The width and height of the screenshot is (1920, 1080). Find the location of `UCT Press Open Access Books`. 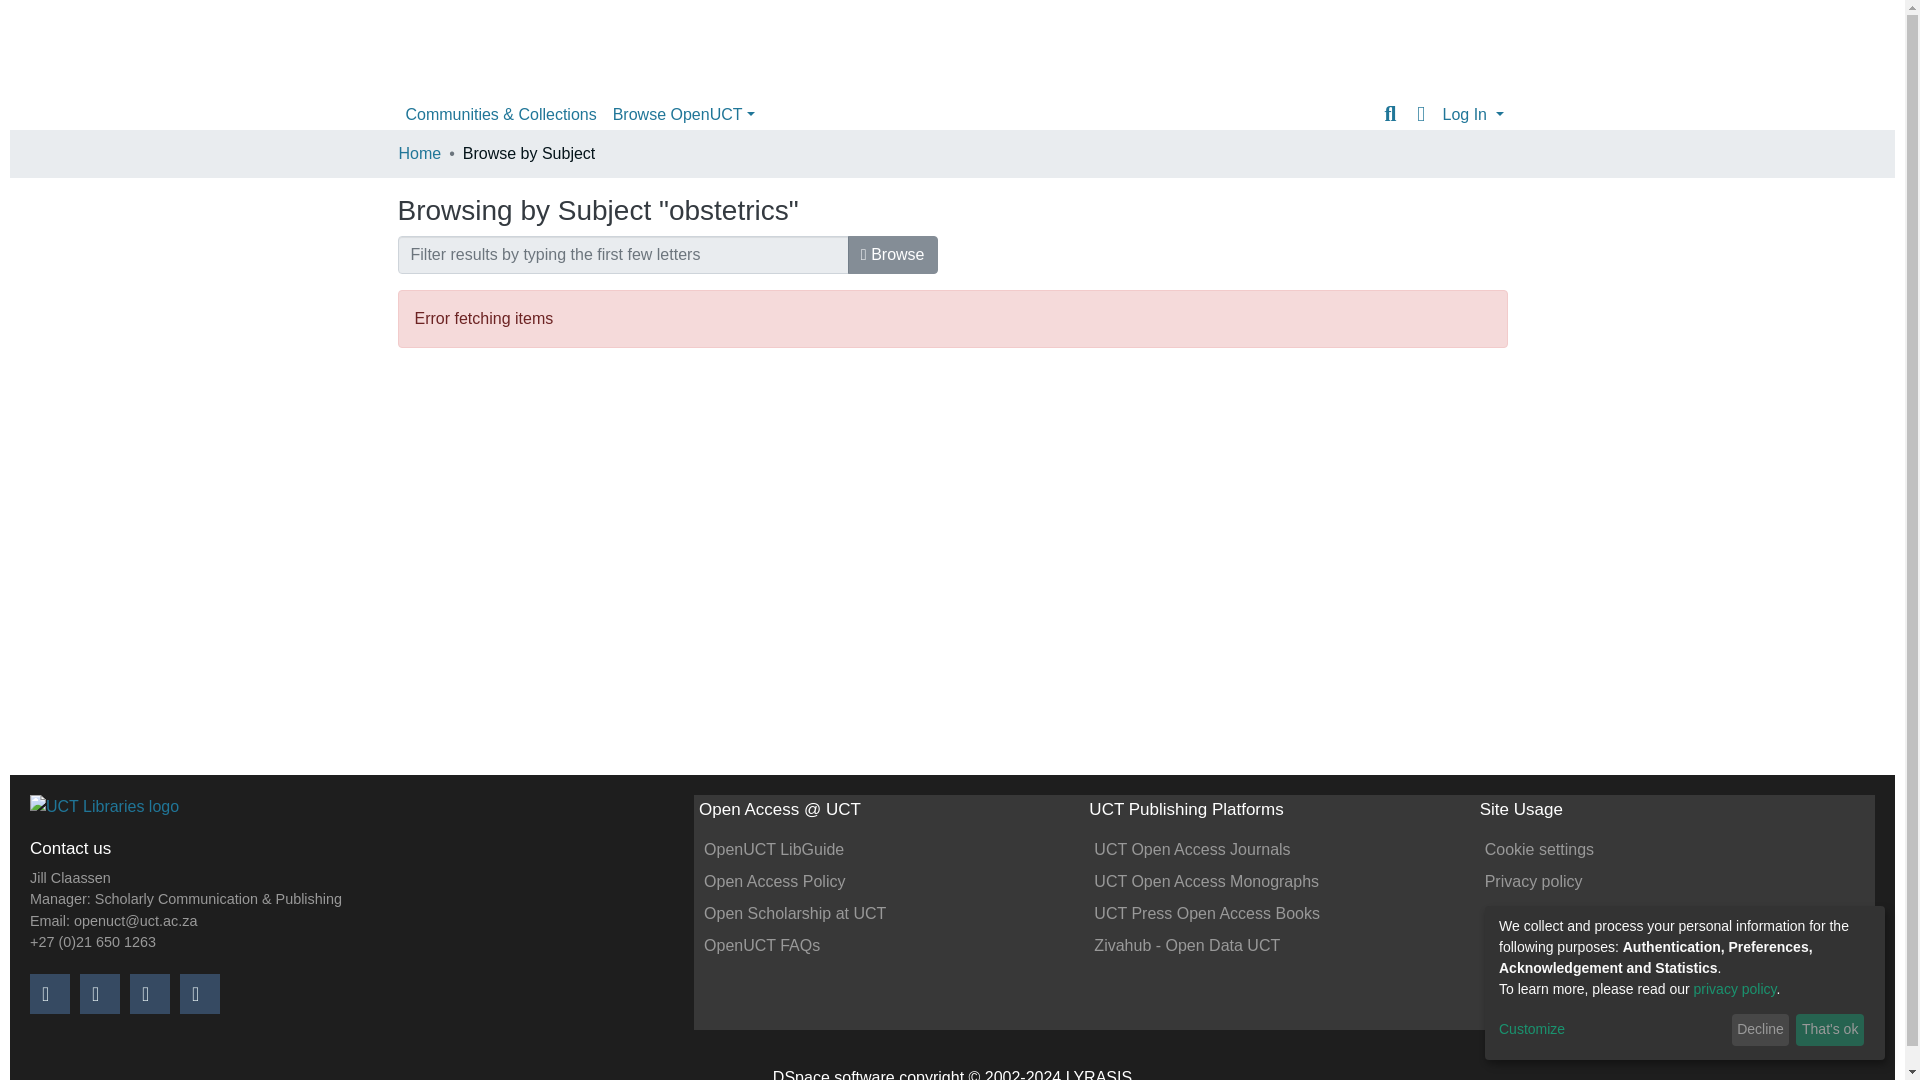

UCT Press Open Access Books is located at coordinates (1207, 914).